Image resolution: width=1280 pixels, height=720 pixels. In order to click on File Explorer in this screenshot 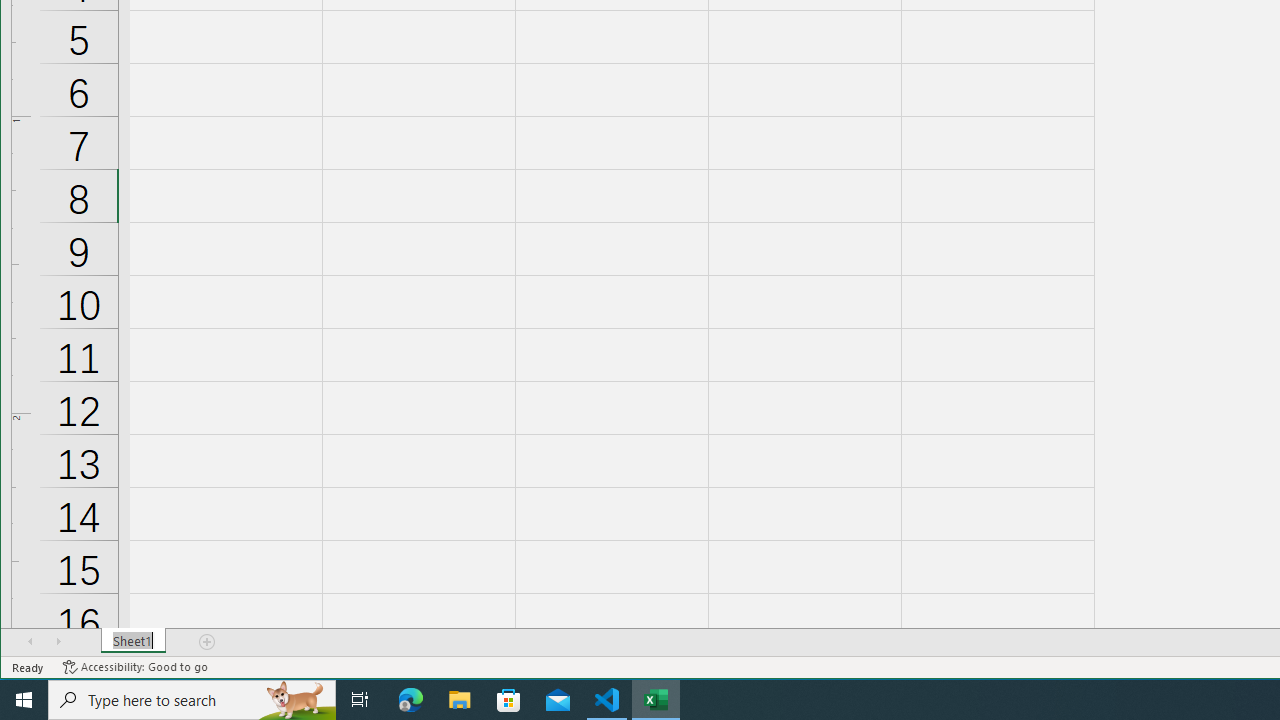, I will do `click(460, 700)`.